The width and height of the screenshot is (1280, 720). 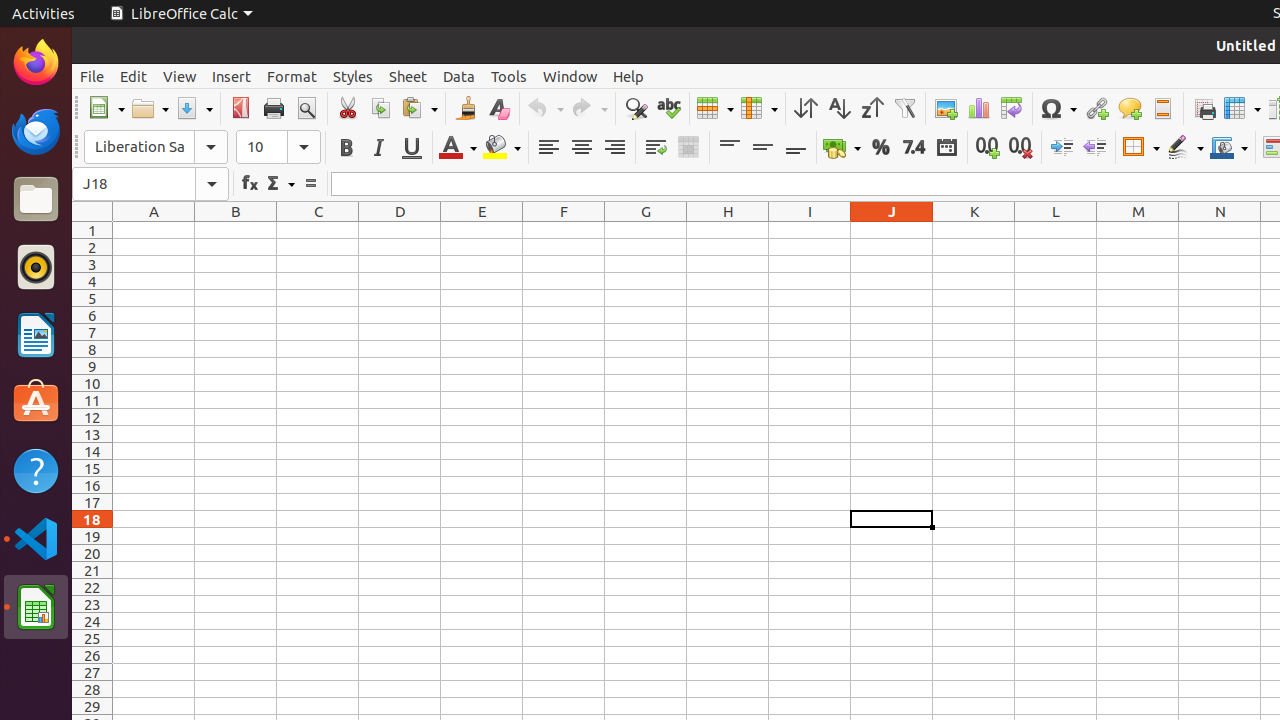 I want to click on Clone, so click(x=466, y=108).